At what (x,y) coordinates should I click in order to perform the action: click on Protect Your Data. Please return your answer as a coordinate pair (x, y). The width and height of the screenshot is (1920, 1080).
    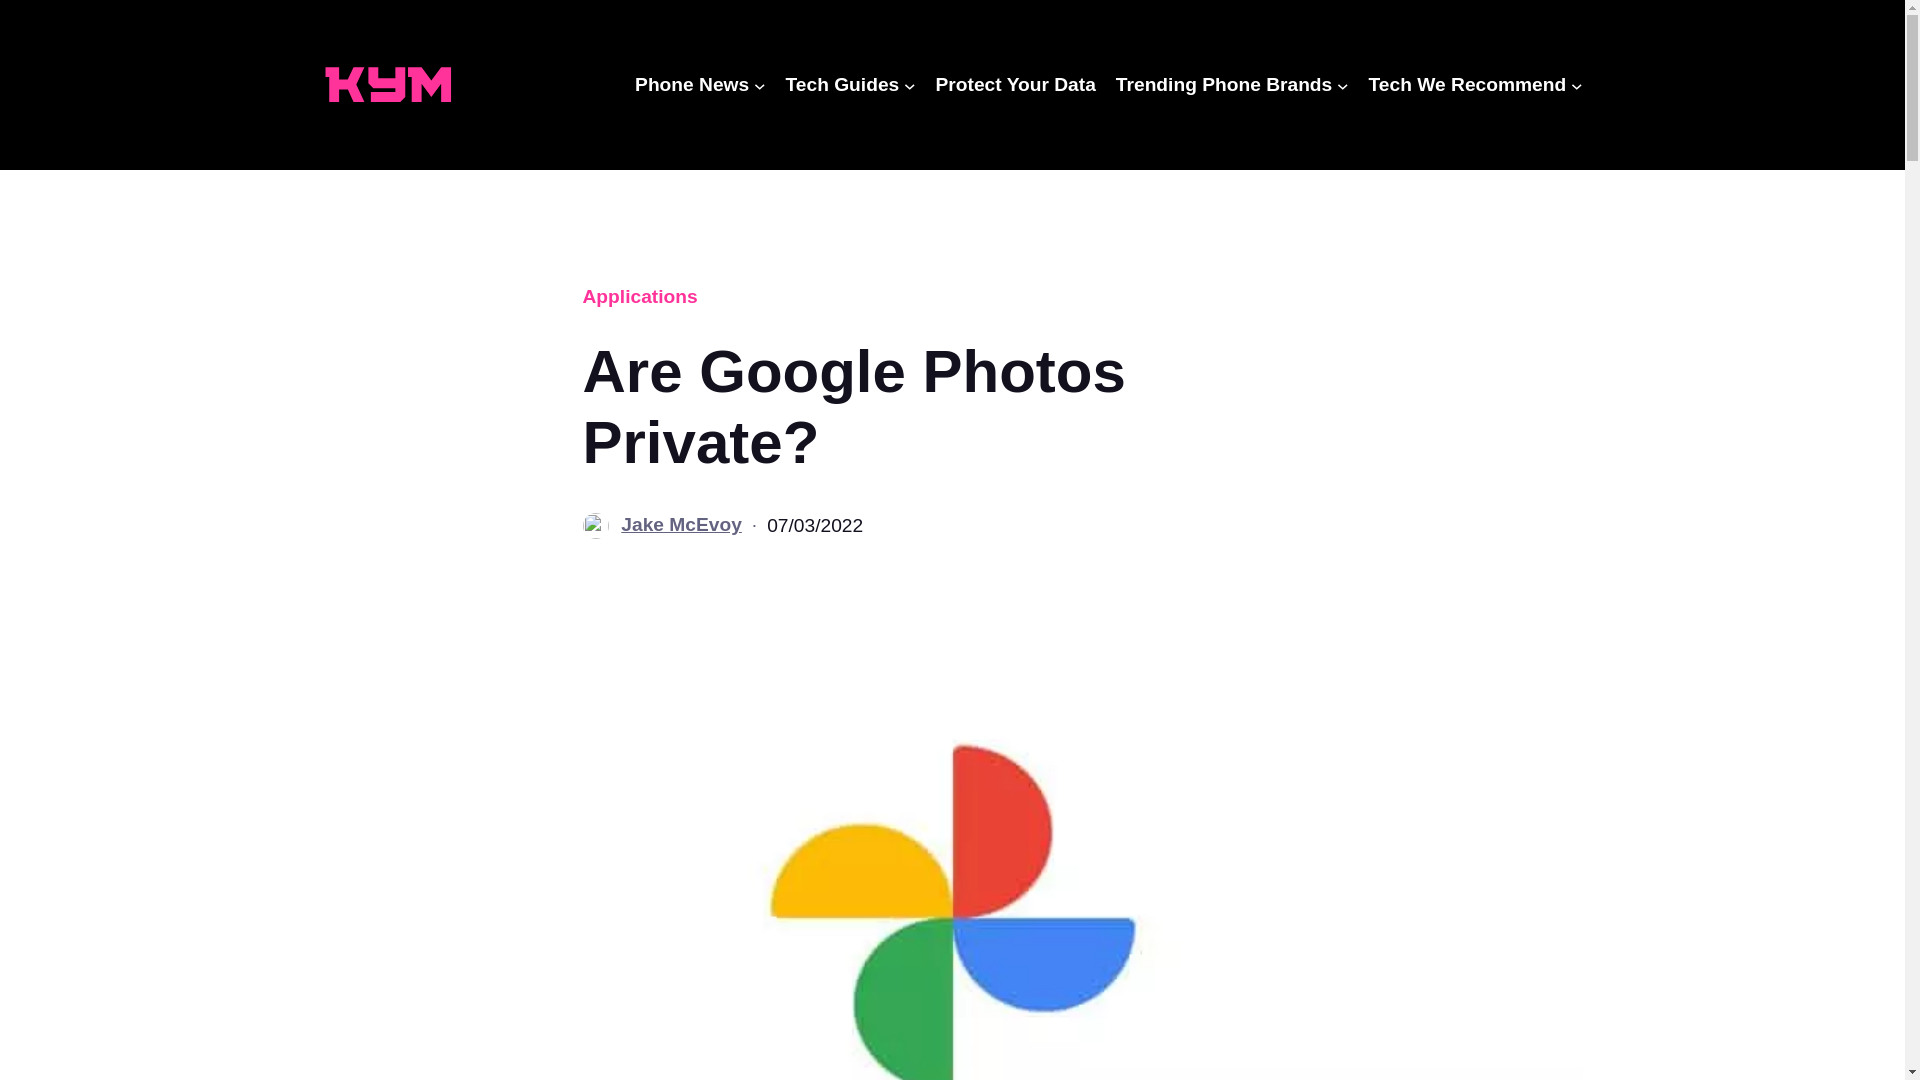
    Looking at the image, I should click on (1016, 85).